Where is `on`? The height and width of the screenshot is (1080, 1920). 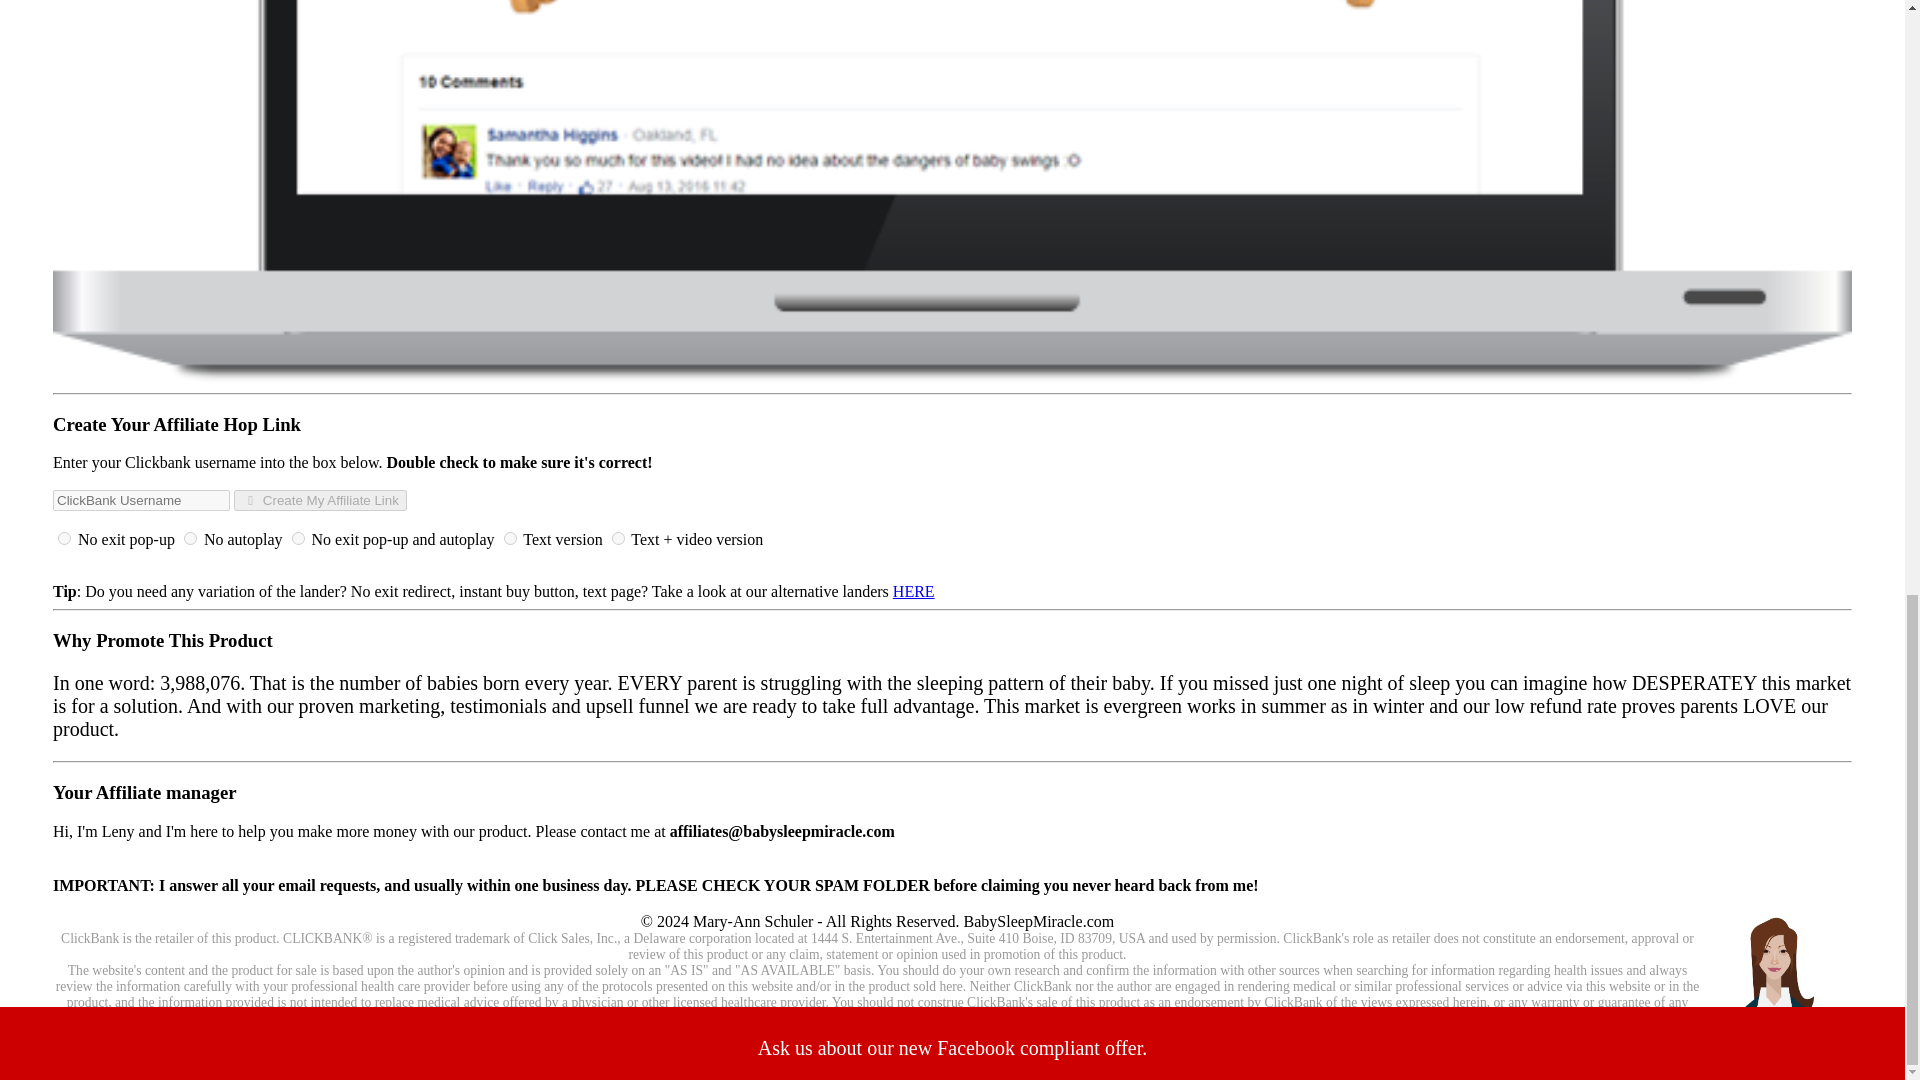
on is located at coordinates (190, 538).